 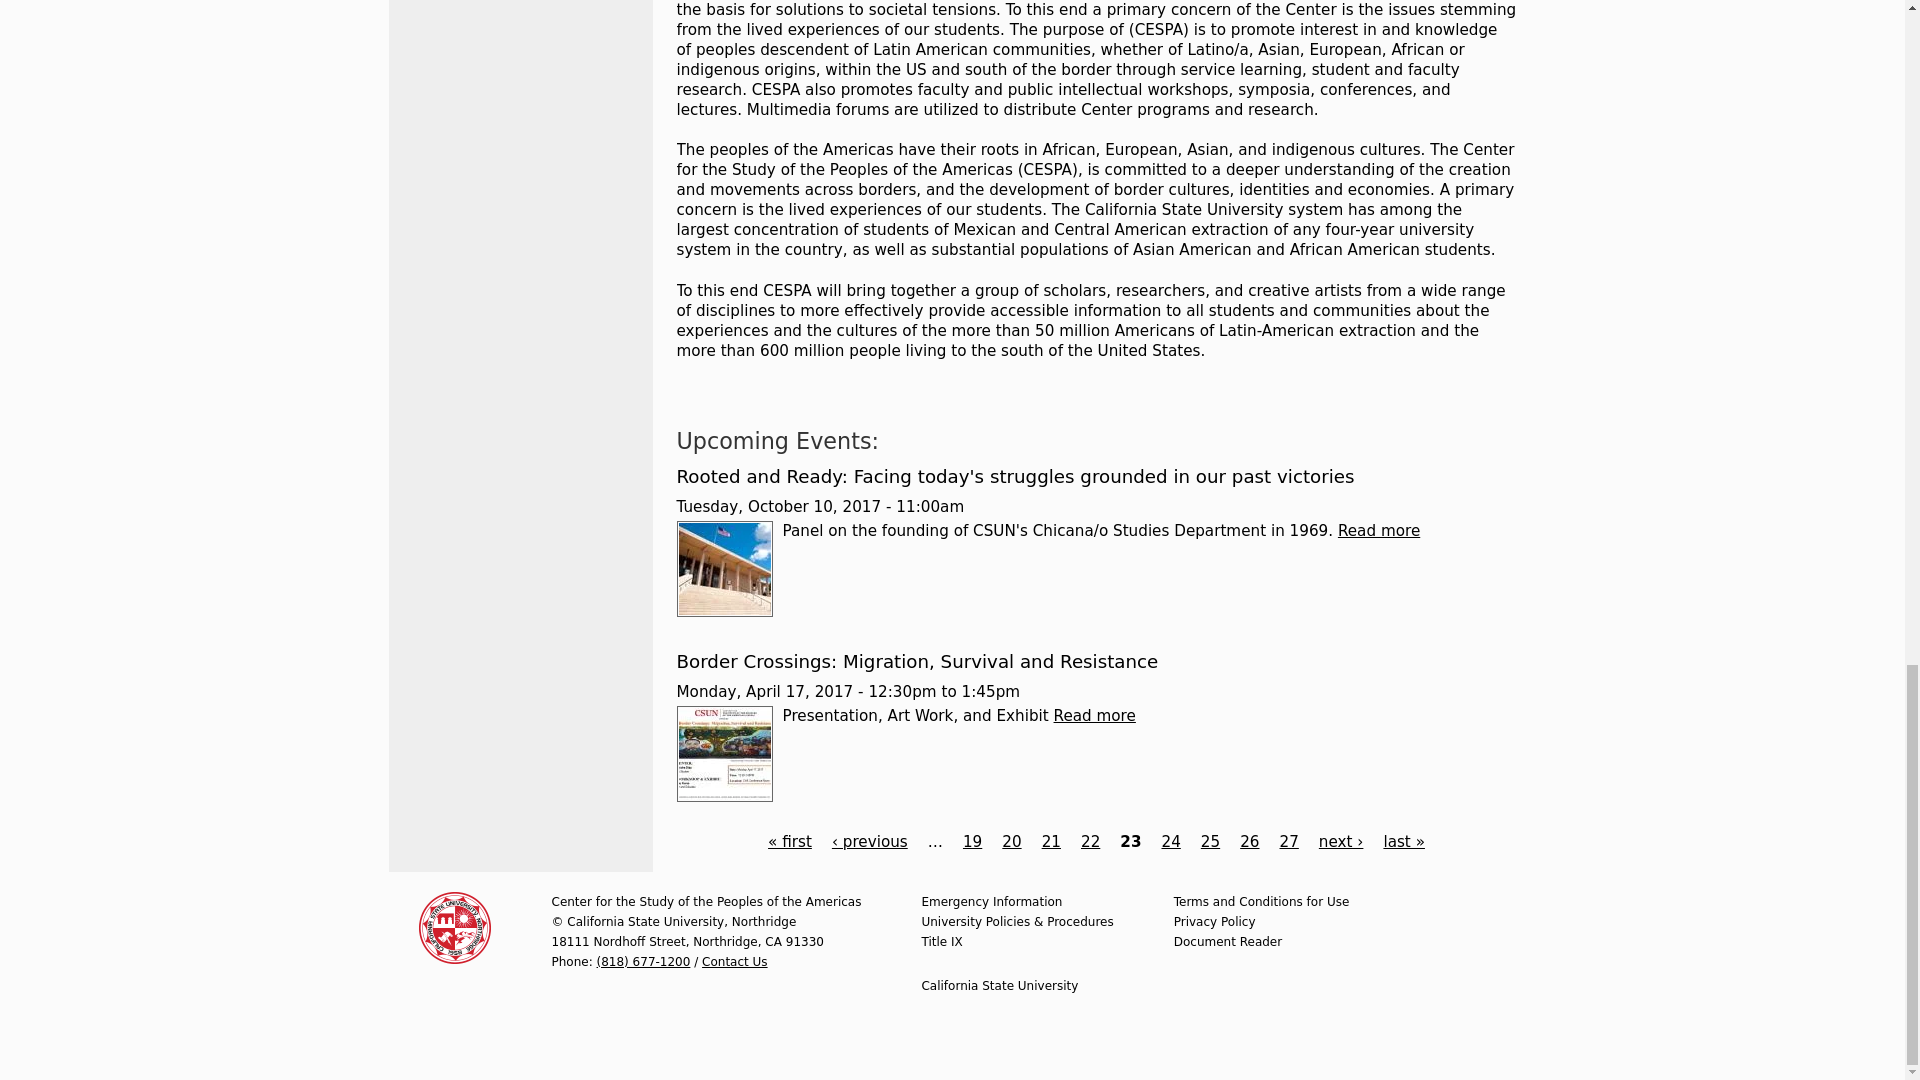 What do you see at coordinates (1012, 842) in the screenshot?
I see `Go to page 20` at bounding box center [1012, 842].